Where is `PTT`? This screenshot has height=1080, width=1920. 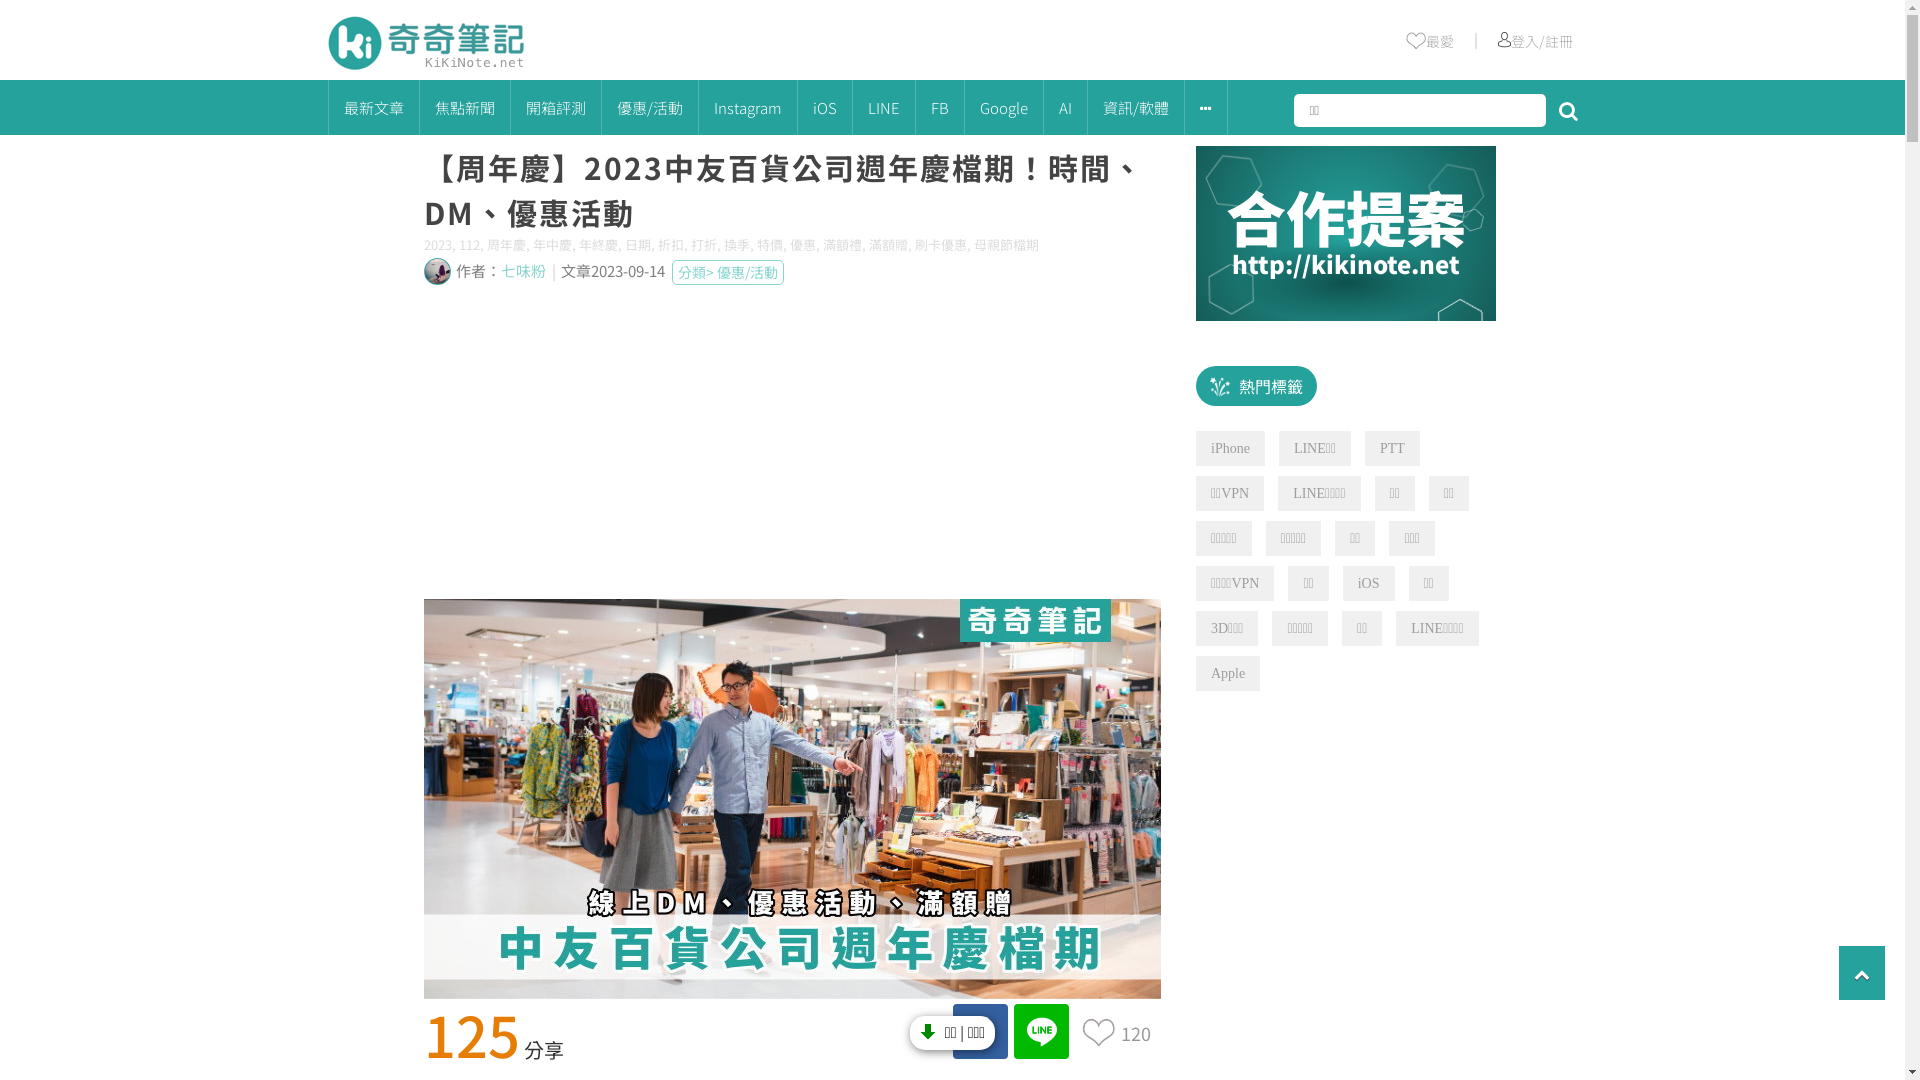 PTT is located at coordinates (1392, 448).